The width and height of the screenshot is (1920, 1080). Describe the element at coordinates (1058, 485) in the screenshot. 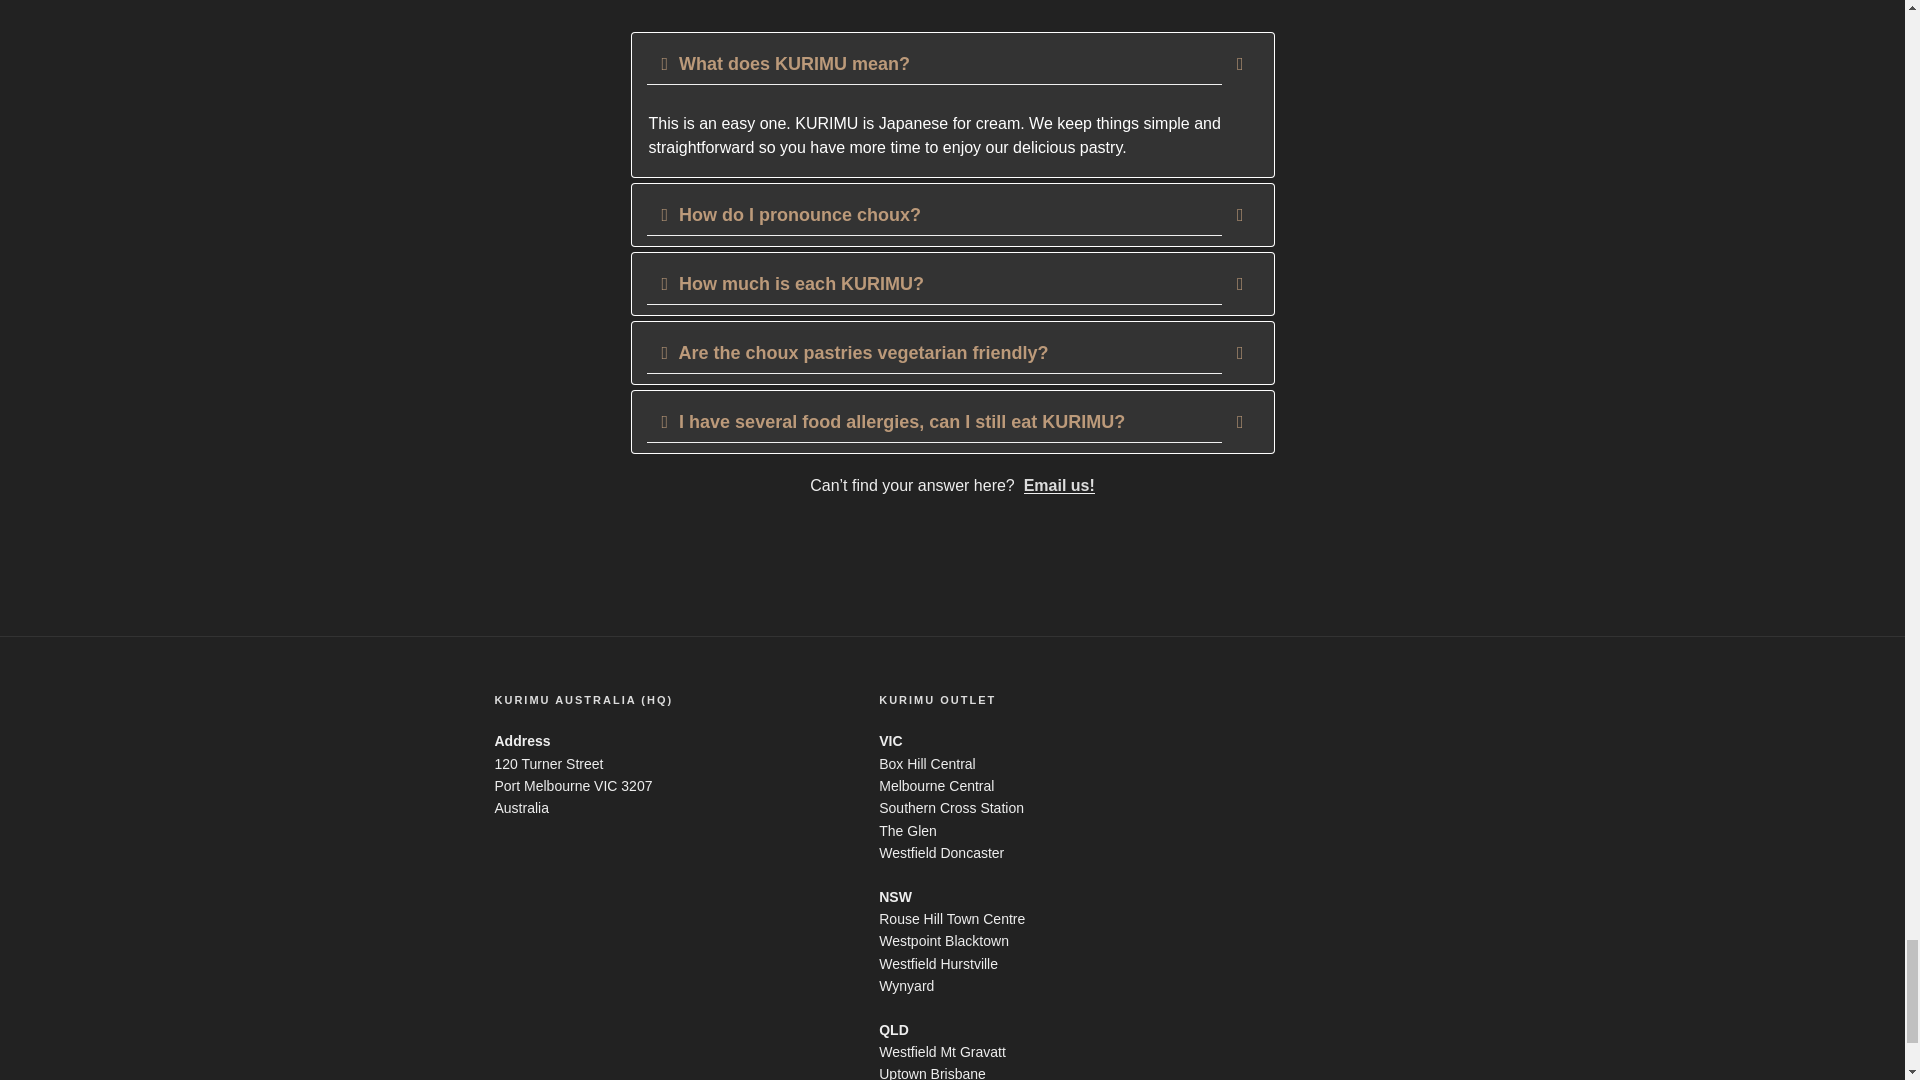

I see `Email us!` at that location.